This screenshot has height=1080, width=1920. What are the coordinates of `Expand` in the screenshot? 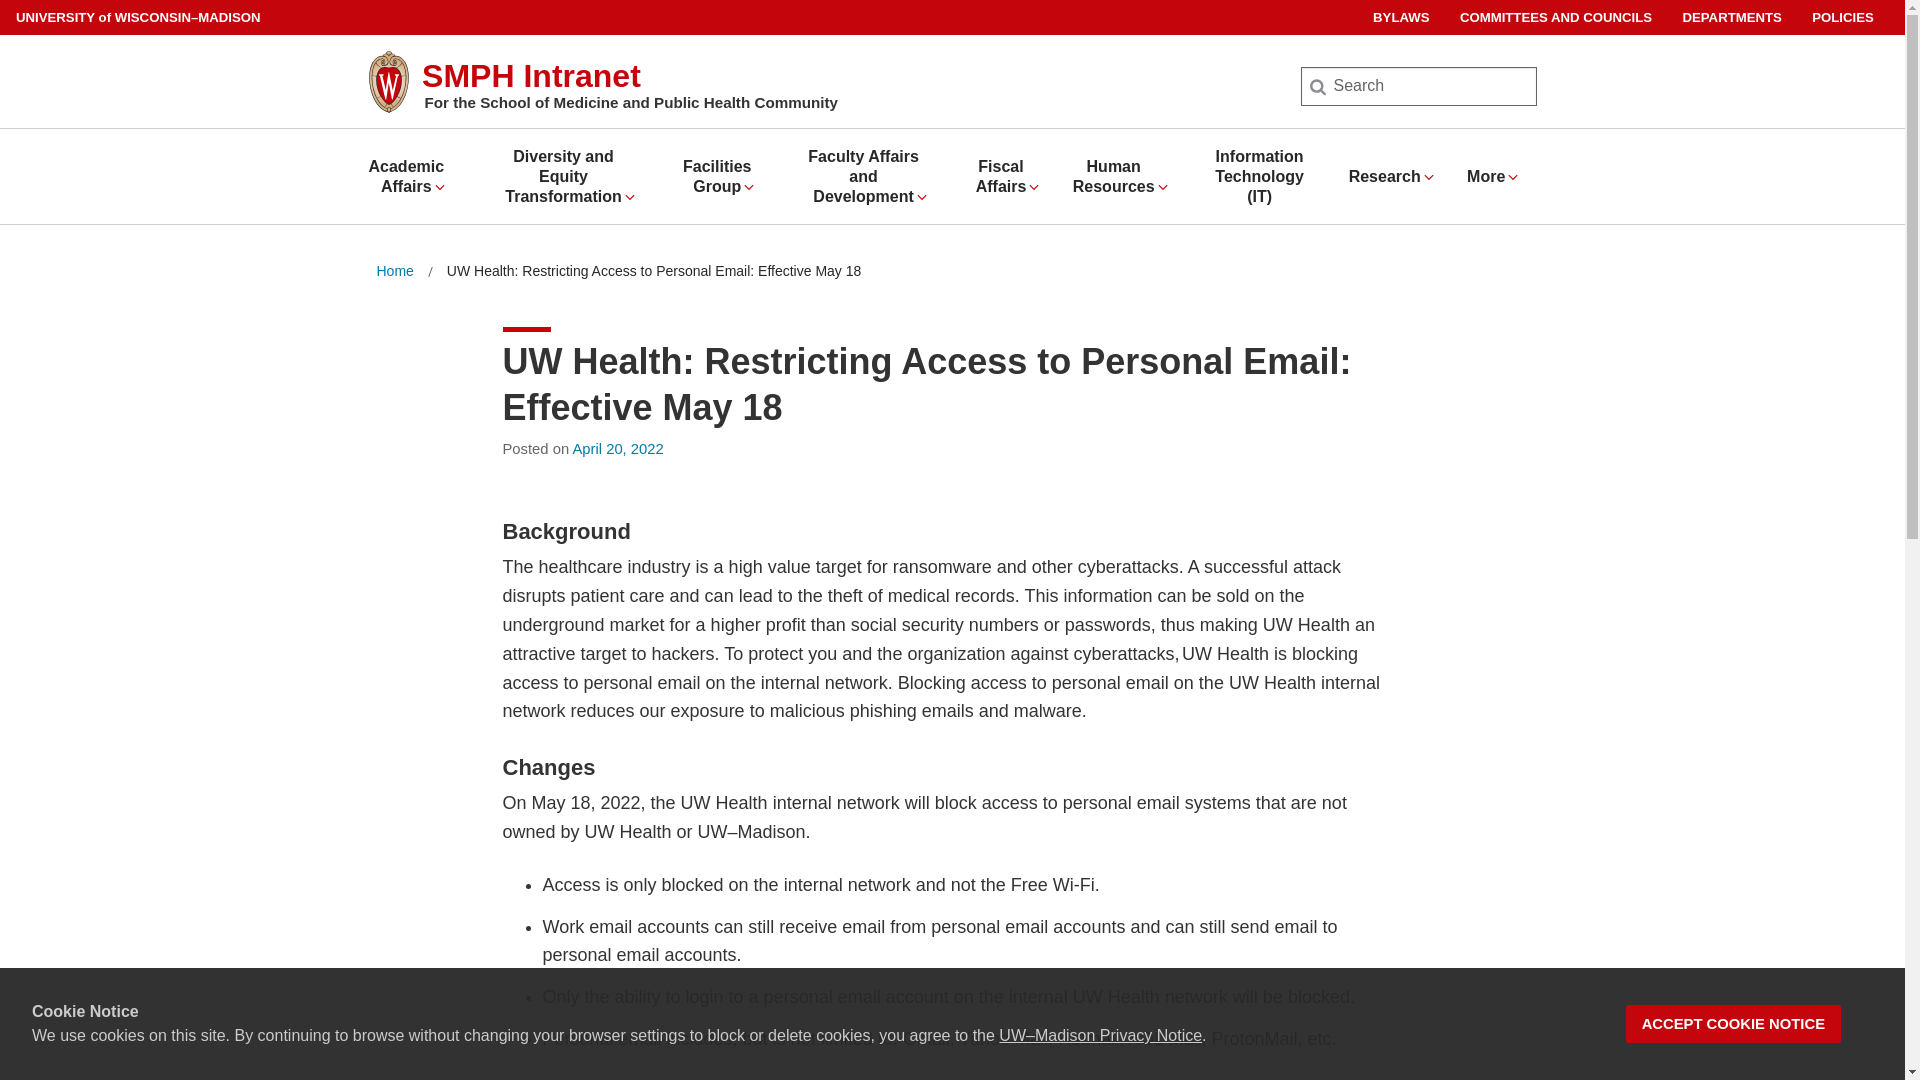 It's located at (1512, 176).